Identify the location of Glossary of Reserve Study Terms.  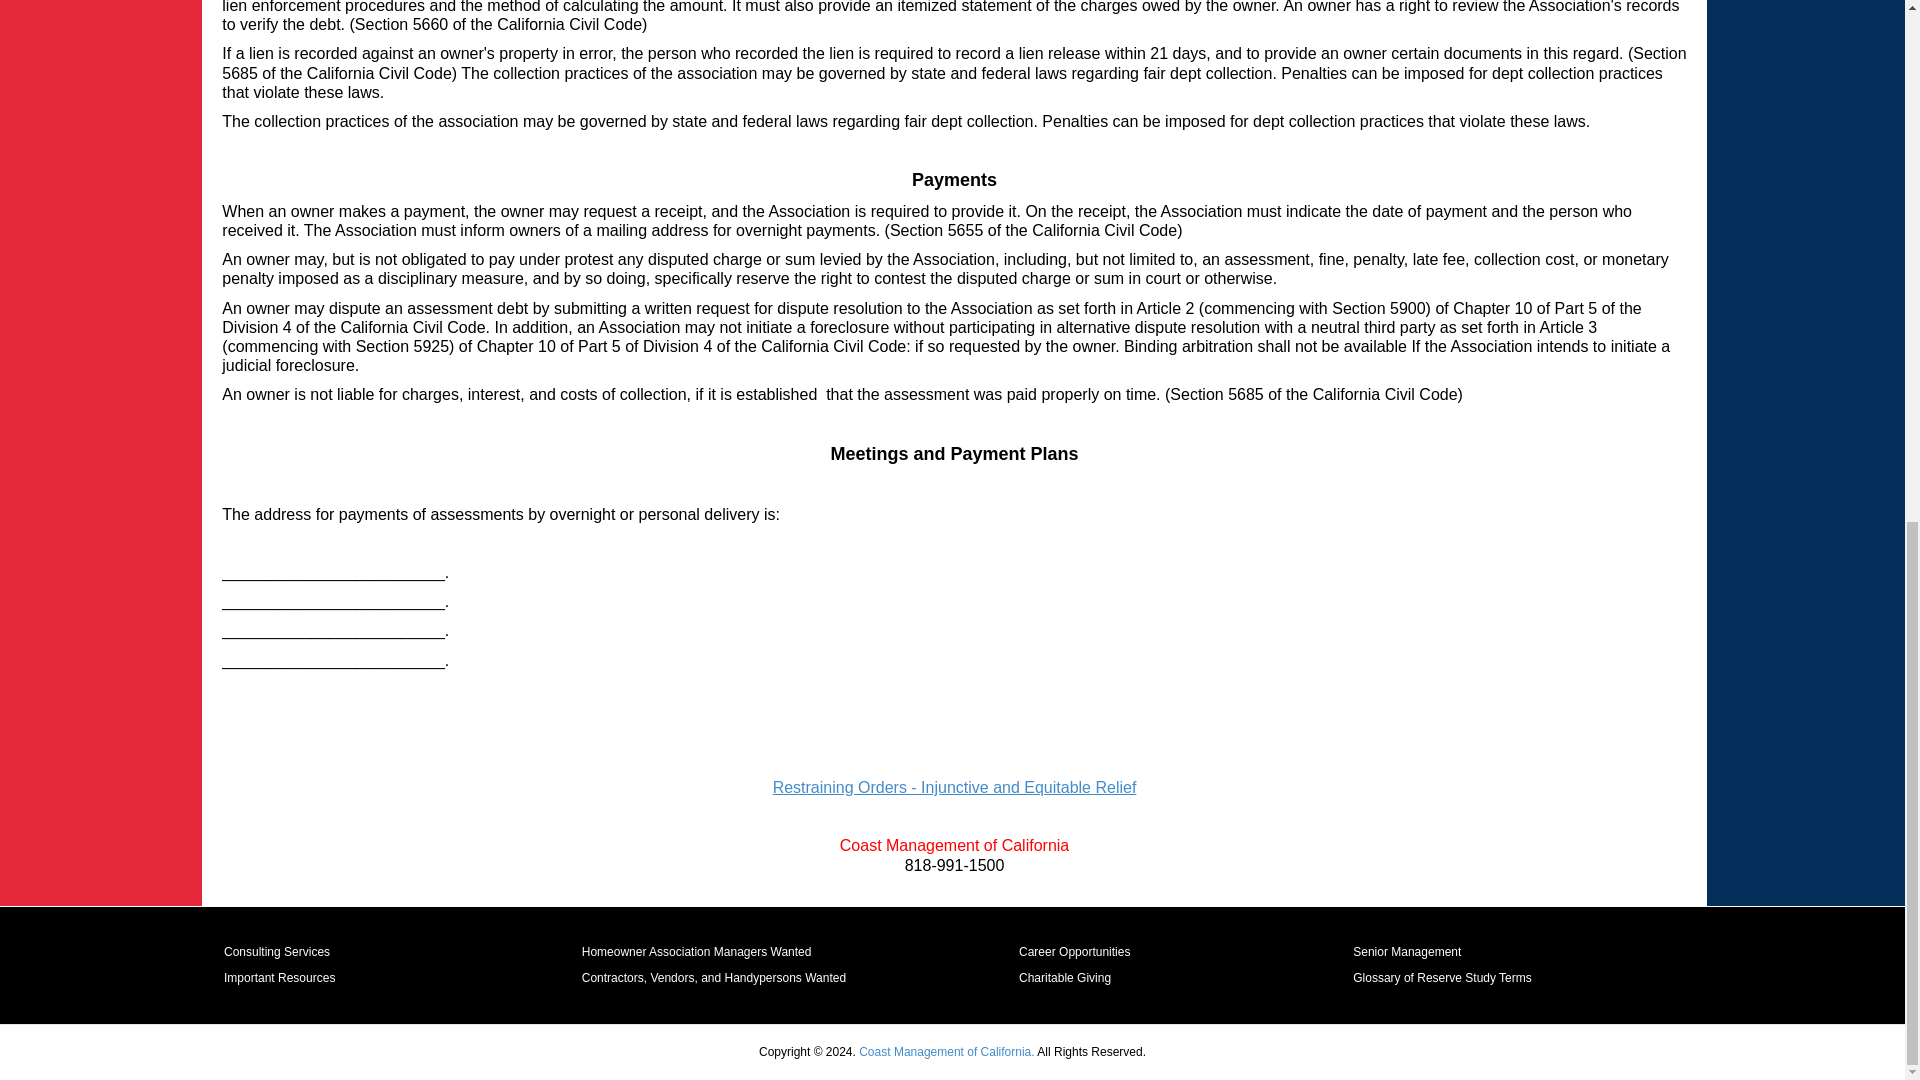
(1482, 978).